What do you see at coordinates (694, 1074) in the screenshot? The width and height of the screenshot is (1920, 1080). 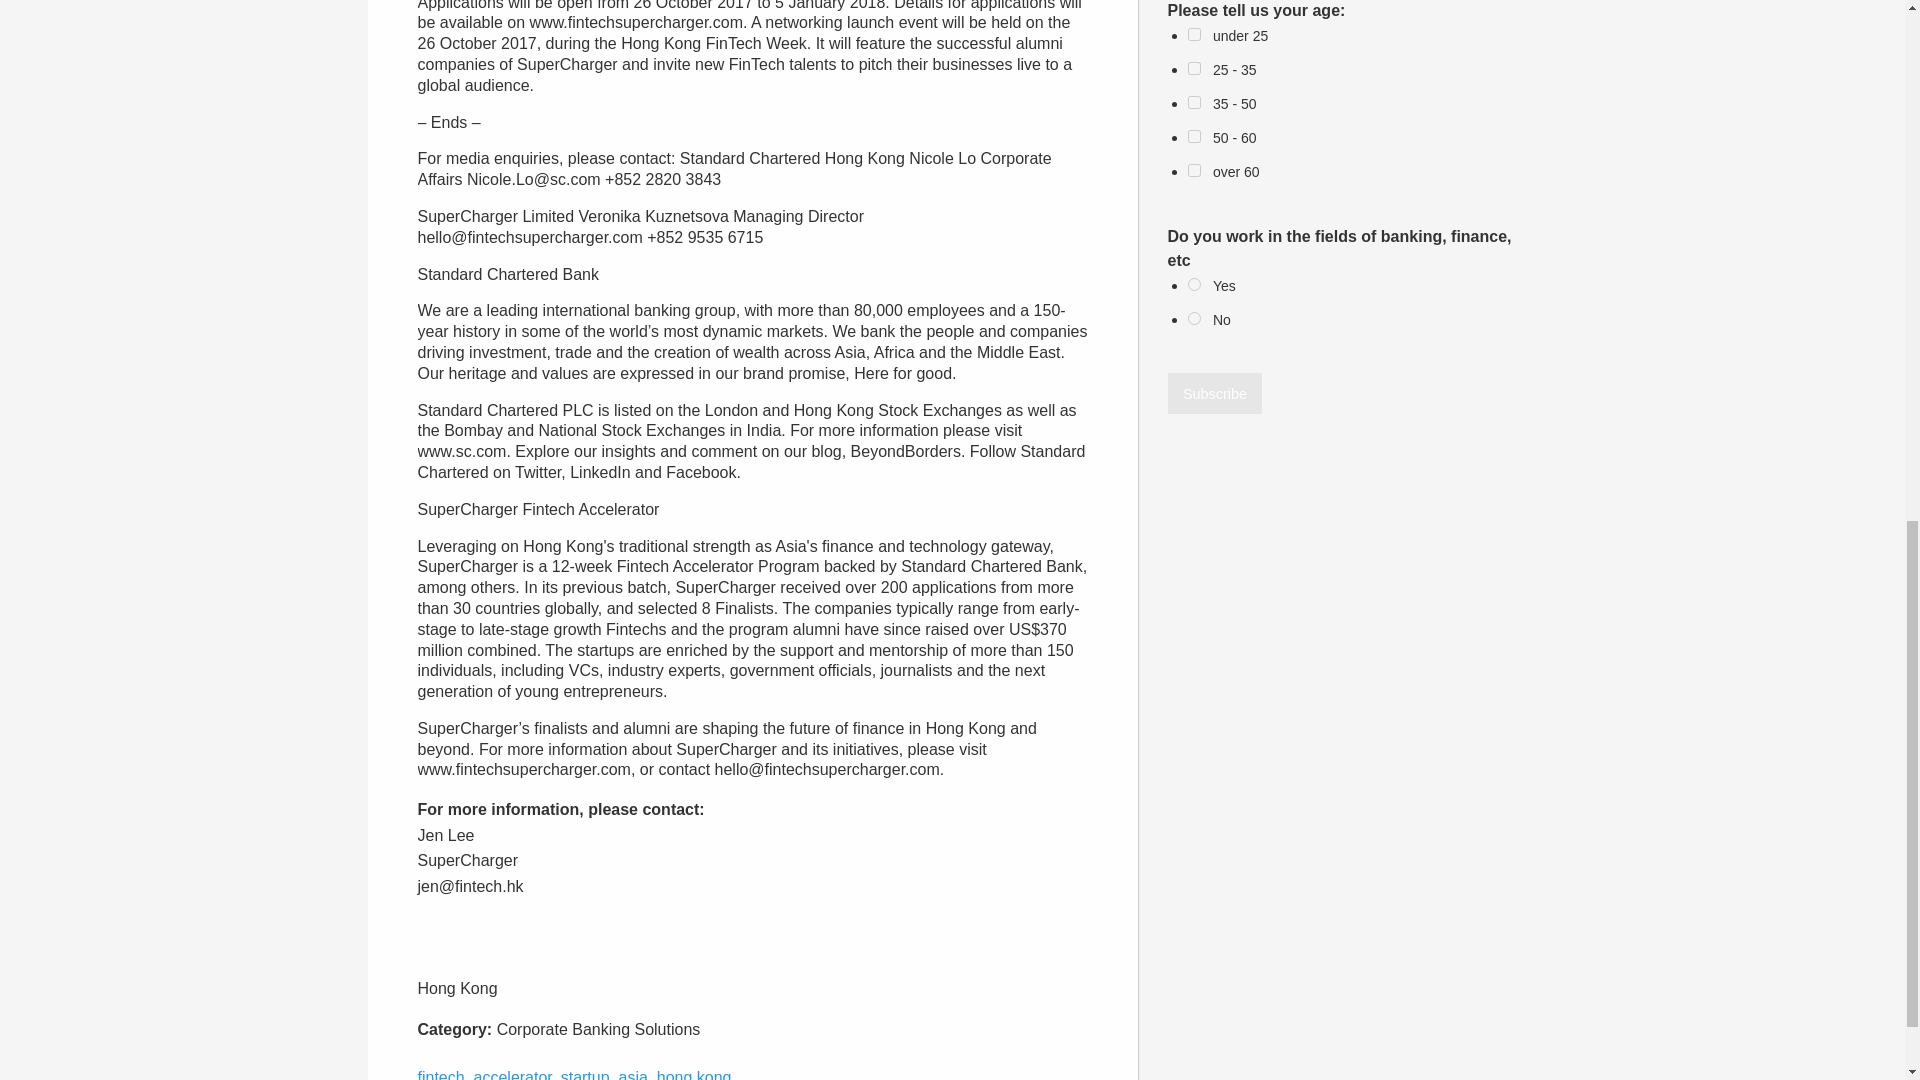 I see `hong kong` at bounding box center [694, 1074].